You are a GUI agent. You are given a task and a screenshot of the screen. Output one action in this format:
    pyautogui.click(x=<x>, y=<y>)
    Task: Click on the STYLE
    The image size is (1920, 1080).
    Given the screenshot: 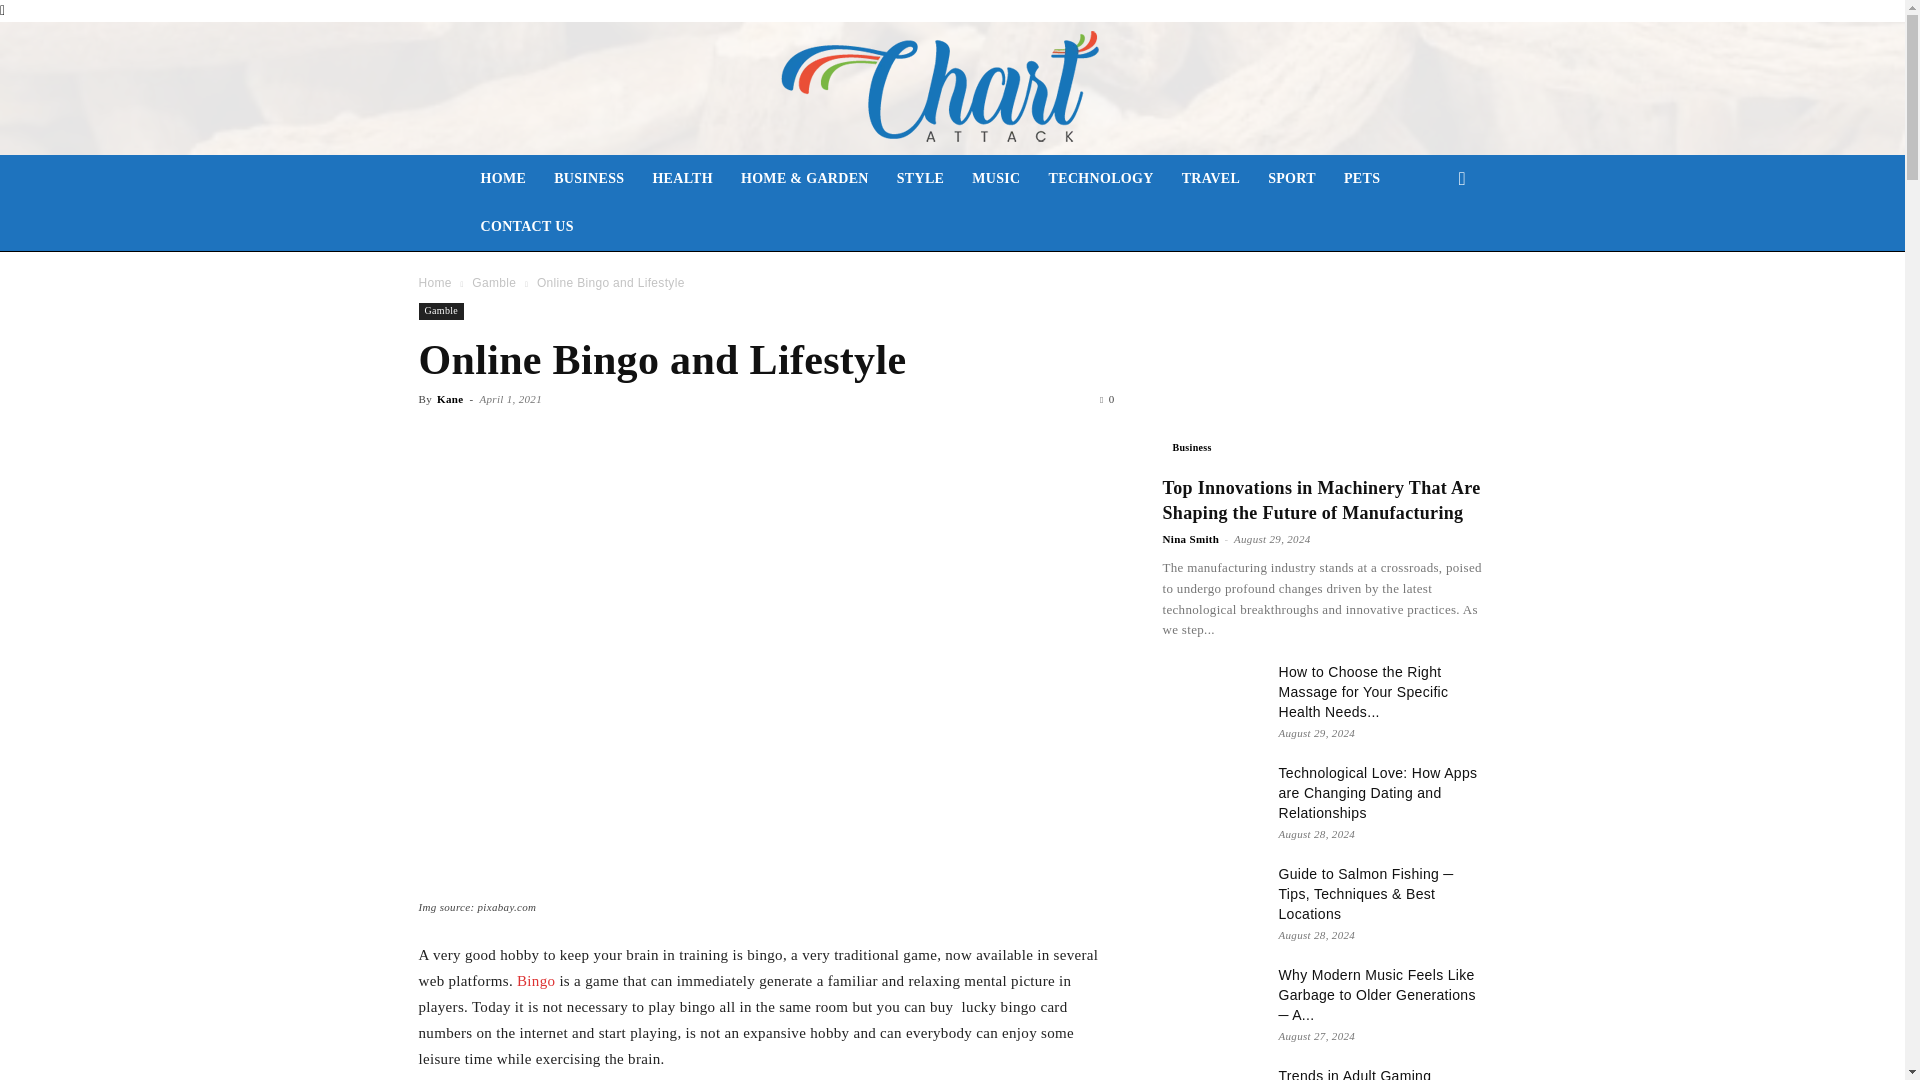 What is the action you would take?
    pyautogui.click(x=920, y=179)
    